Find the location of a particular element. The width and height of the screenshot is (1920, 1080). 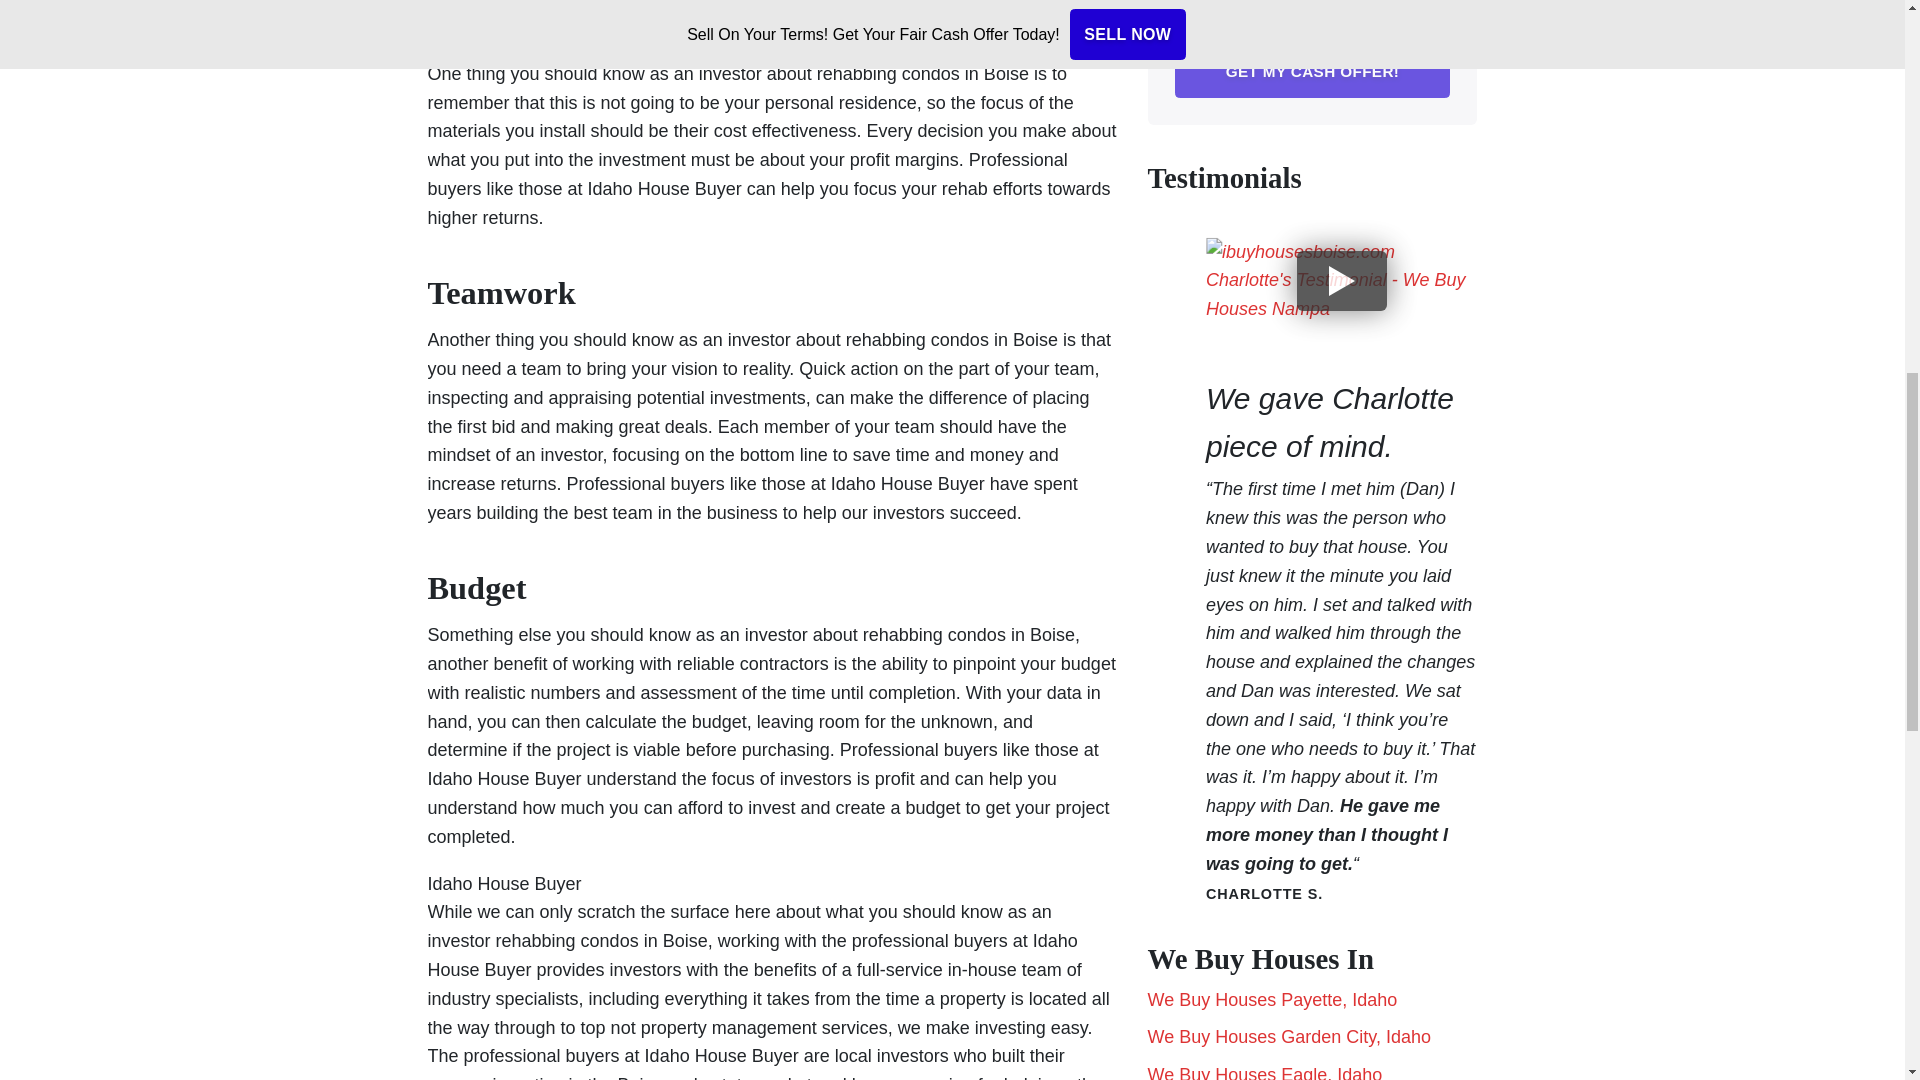

Get My Cash Offer! is located at coordinates (1311, 72).